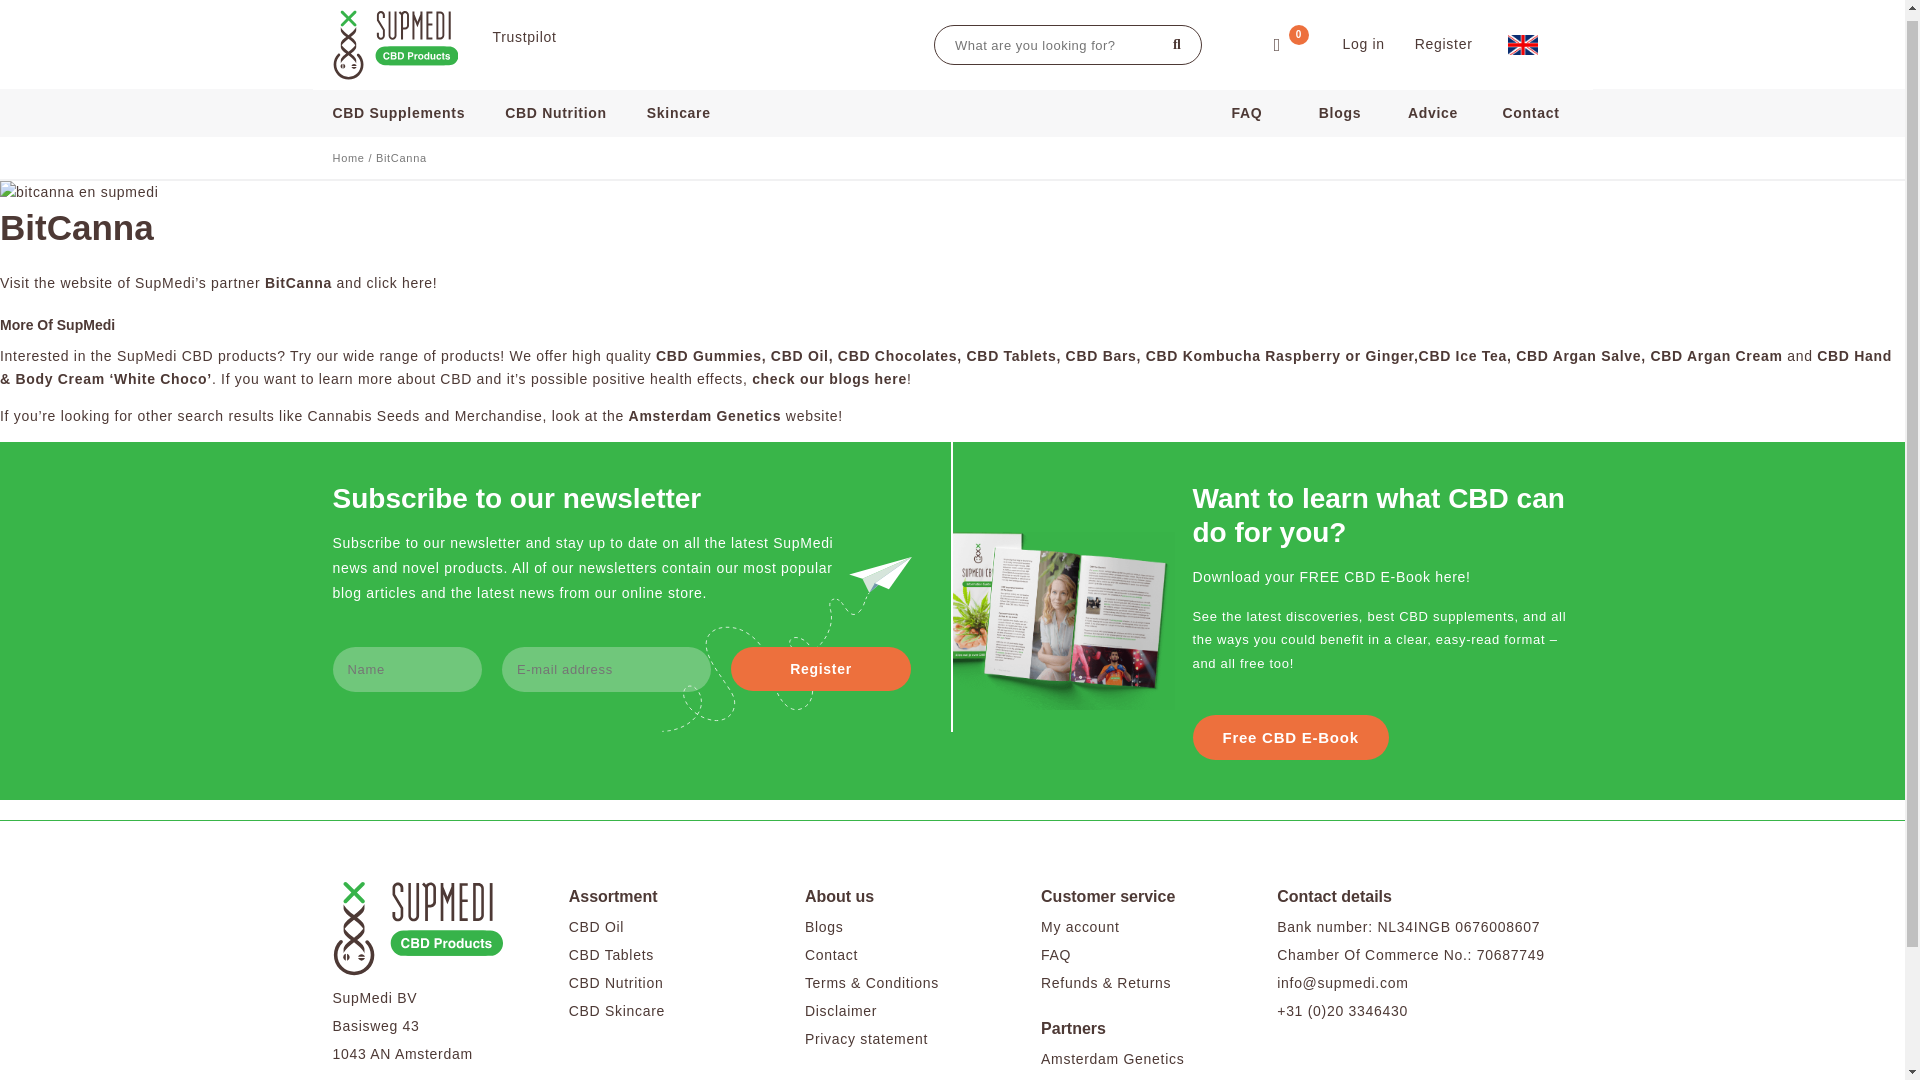  What do you see at coordinates (397, 37) in the screenshot?
I see `SupMedi` at bounding box center [397, 37].